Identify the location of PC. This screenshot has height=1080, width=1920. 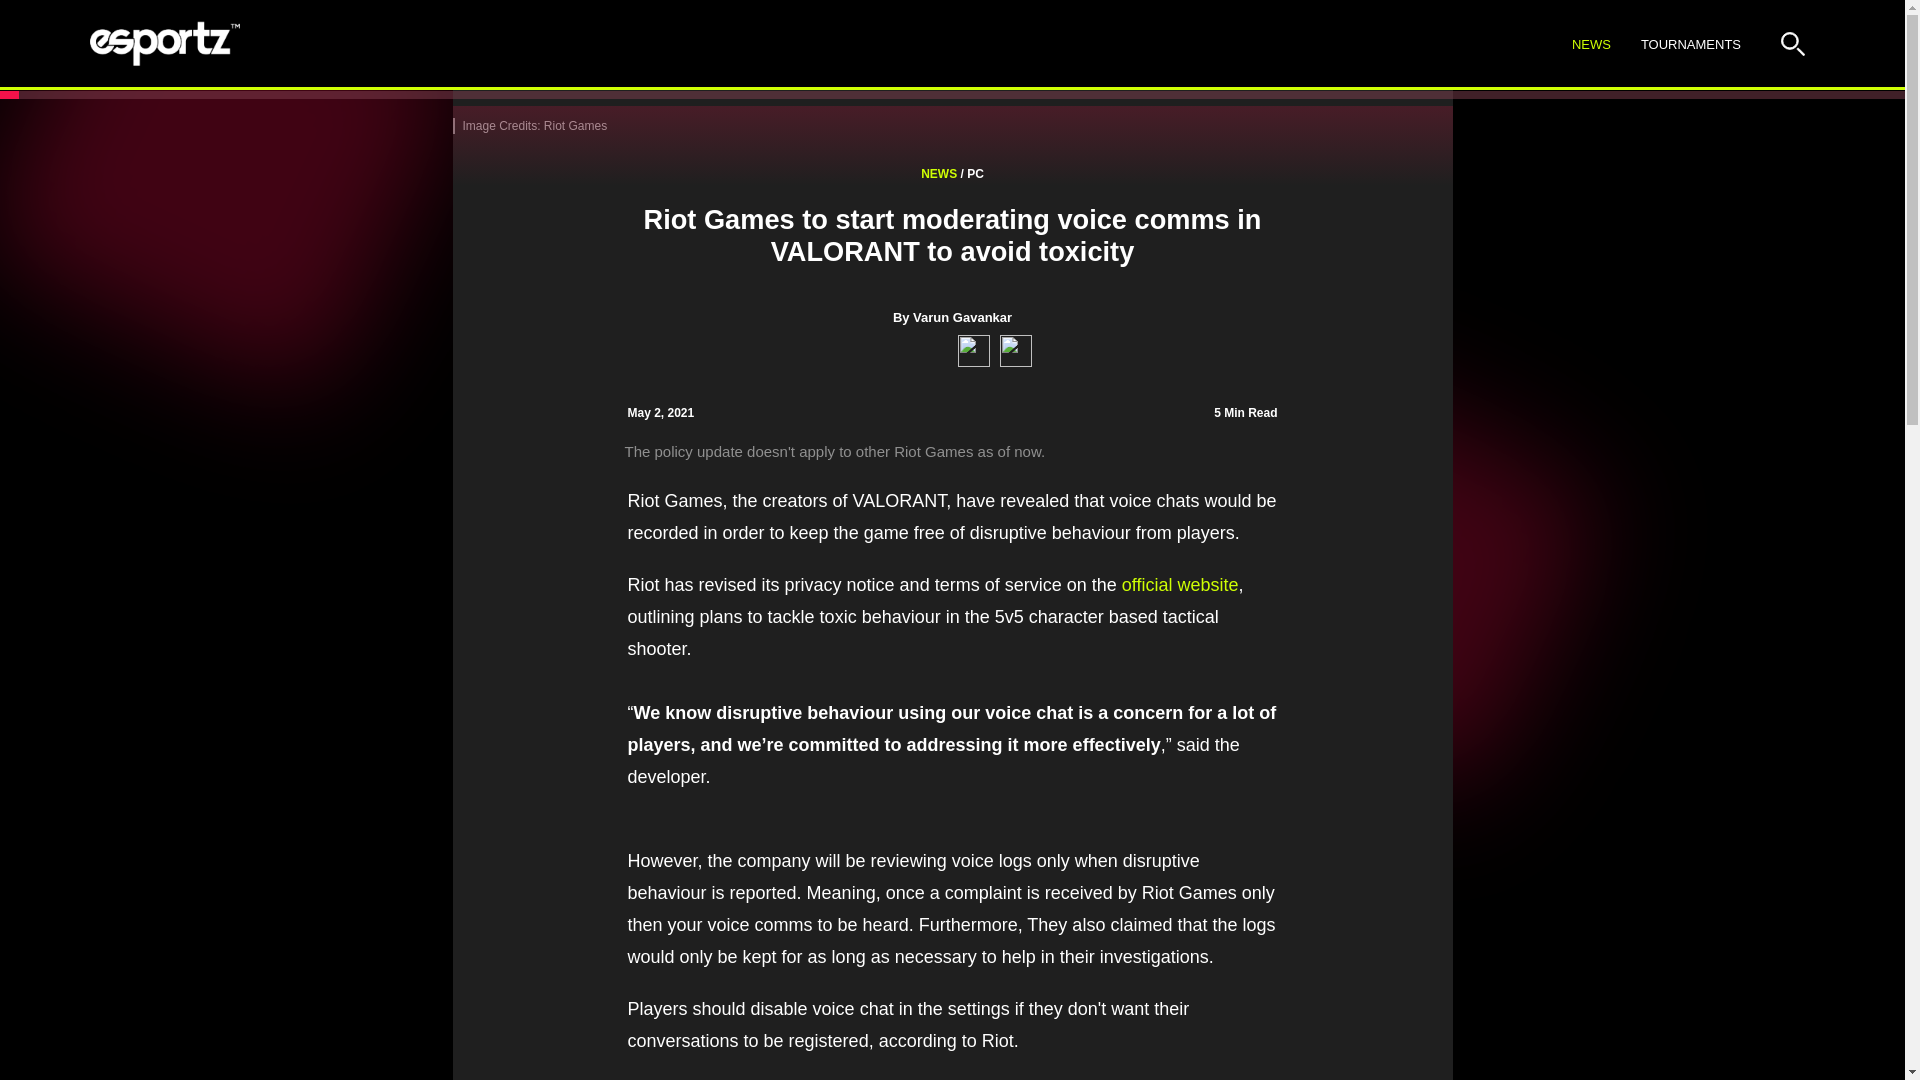
(1691, 45).